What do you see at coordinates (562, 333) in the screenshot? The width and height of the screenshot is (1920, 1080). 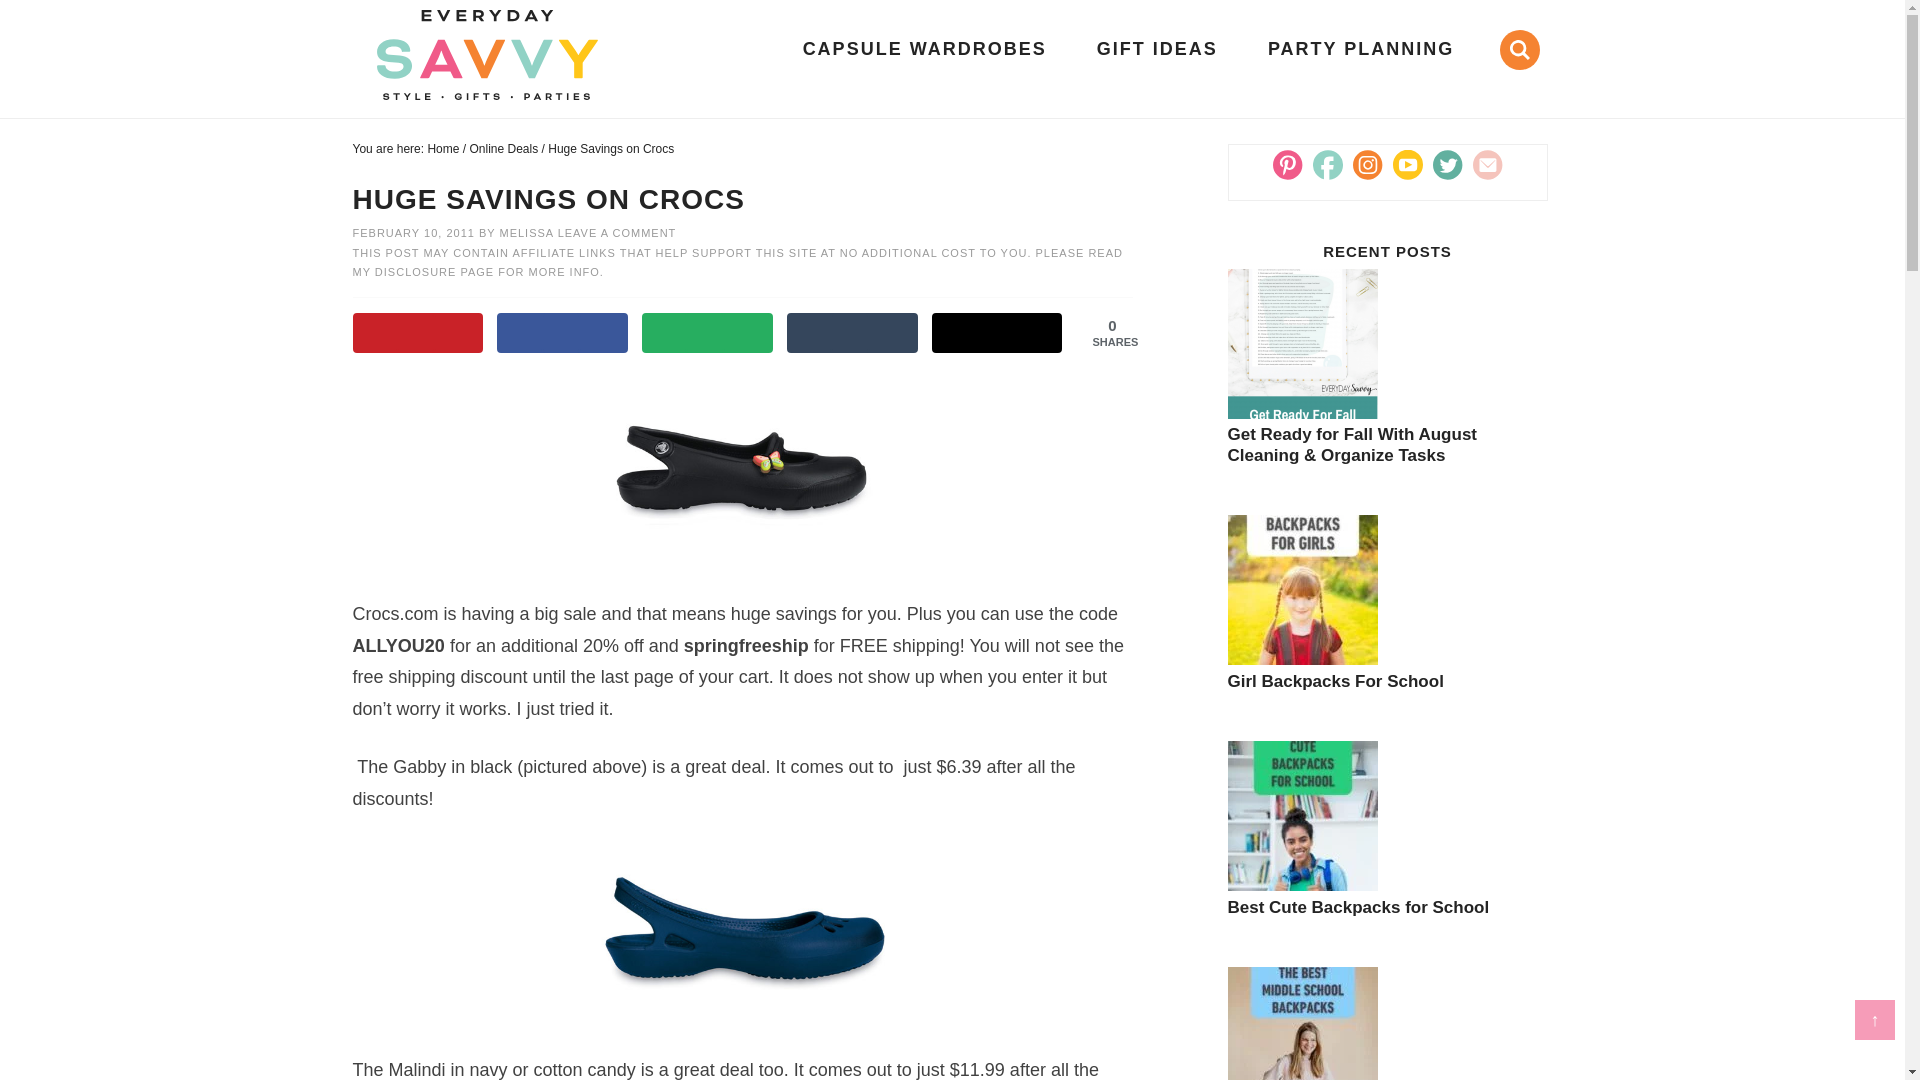 I see `Share on Facebook` at bounding box center [562, 333].